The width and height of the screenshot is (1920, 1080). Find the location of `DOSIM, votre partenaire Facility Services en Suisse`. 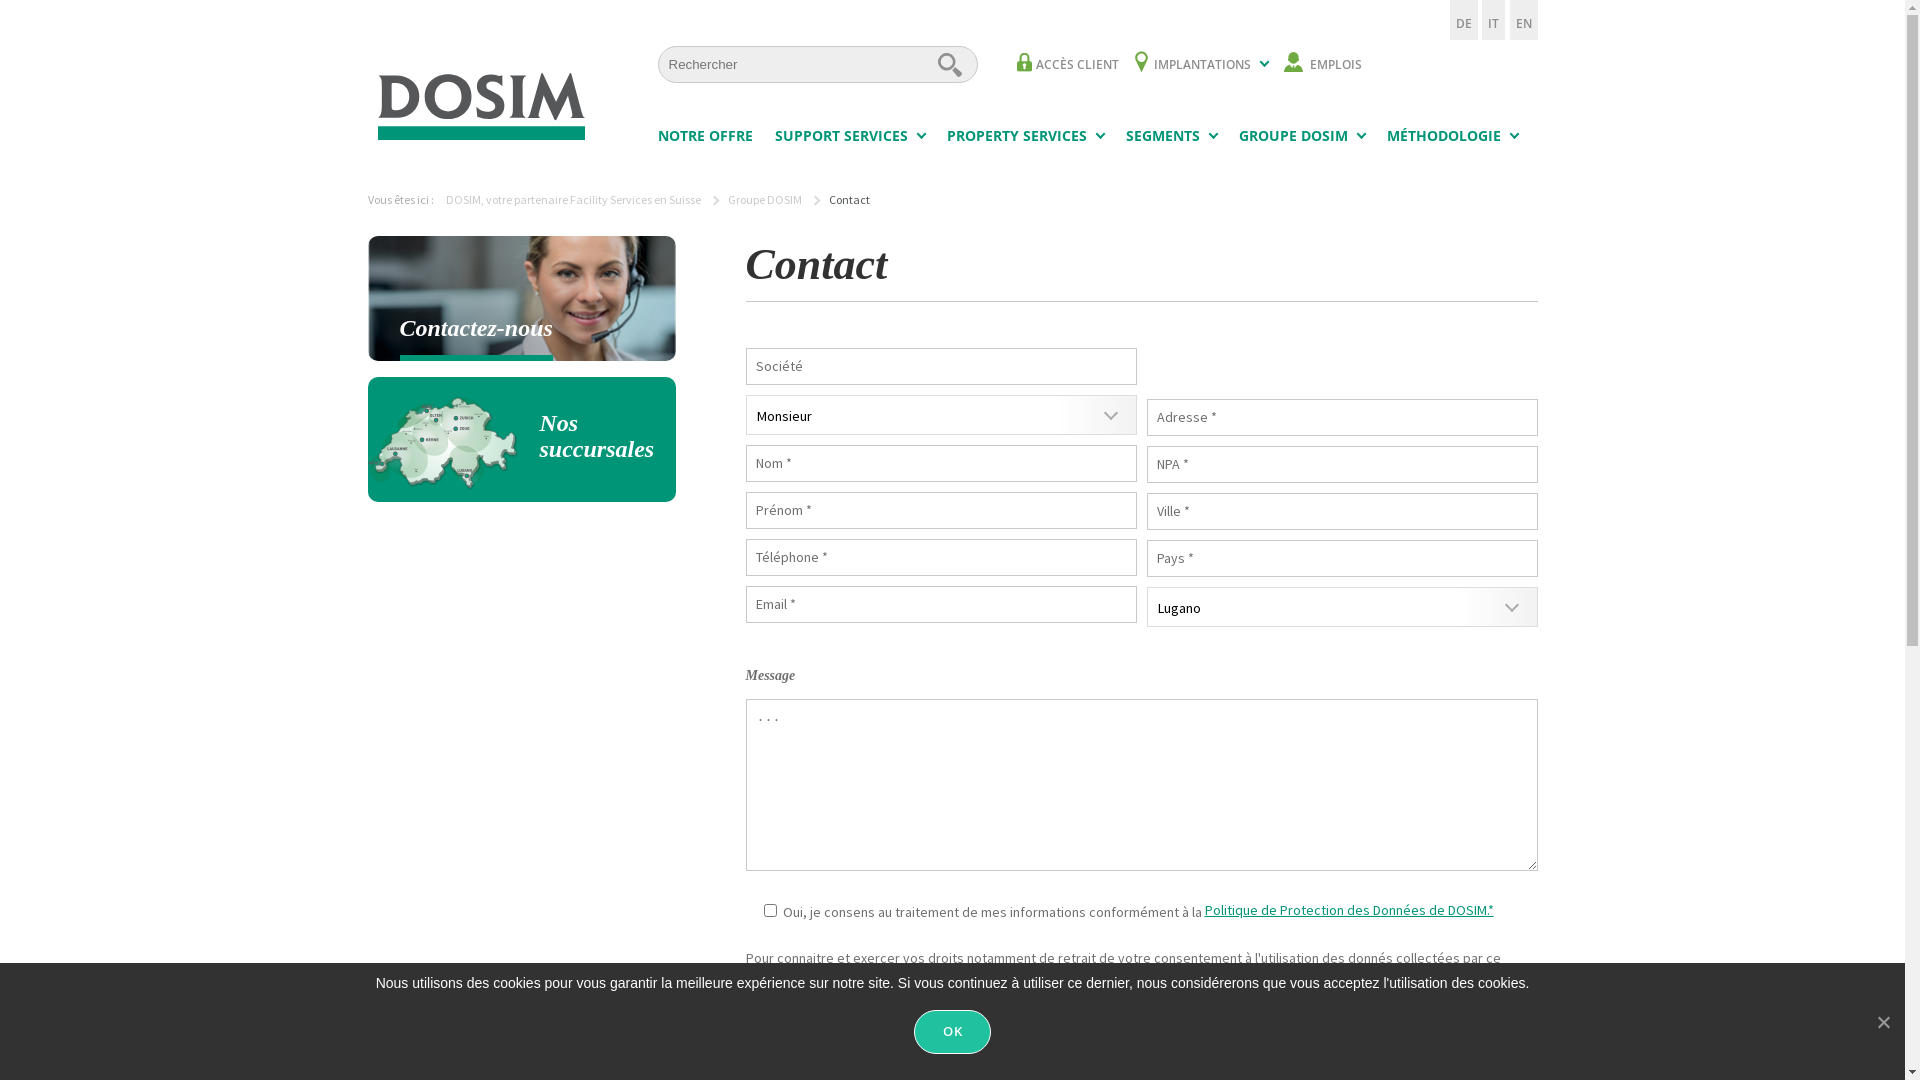

DOSIM, votre partenaire Facility Services en Suisse is located at coordinates (574, 200).